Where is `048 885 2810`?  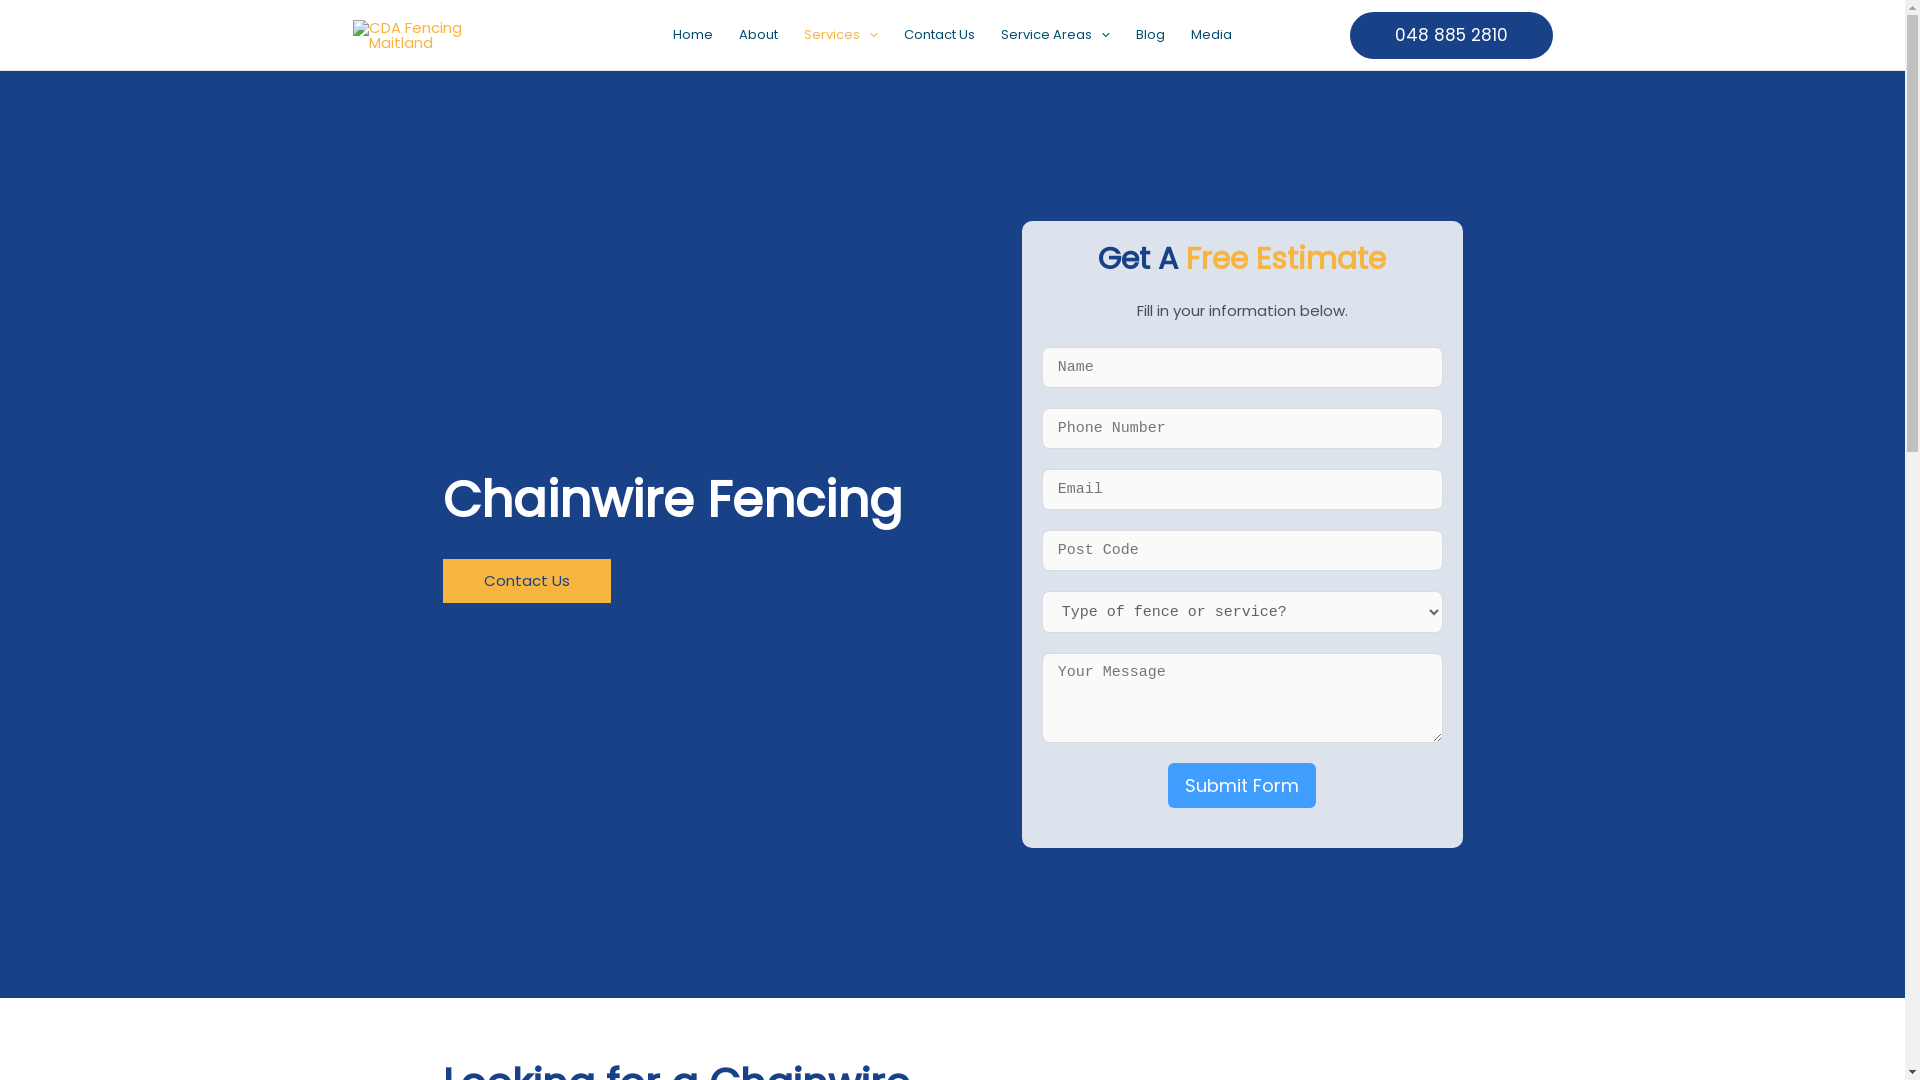 048 885 2810 is located at coordinates (1452, 36).